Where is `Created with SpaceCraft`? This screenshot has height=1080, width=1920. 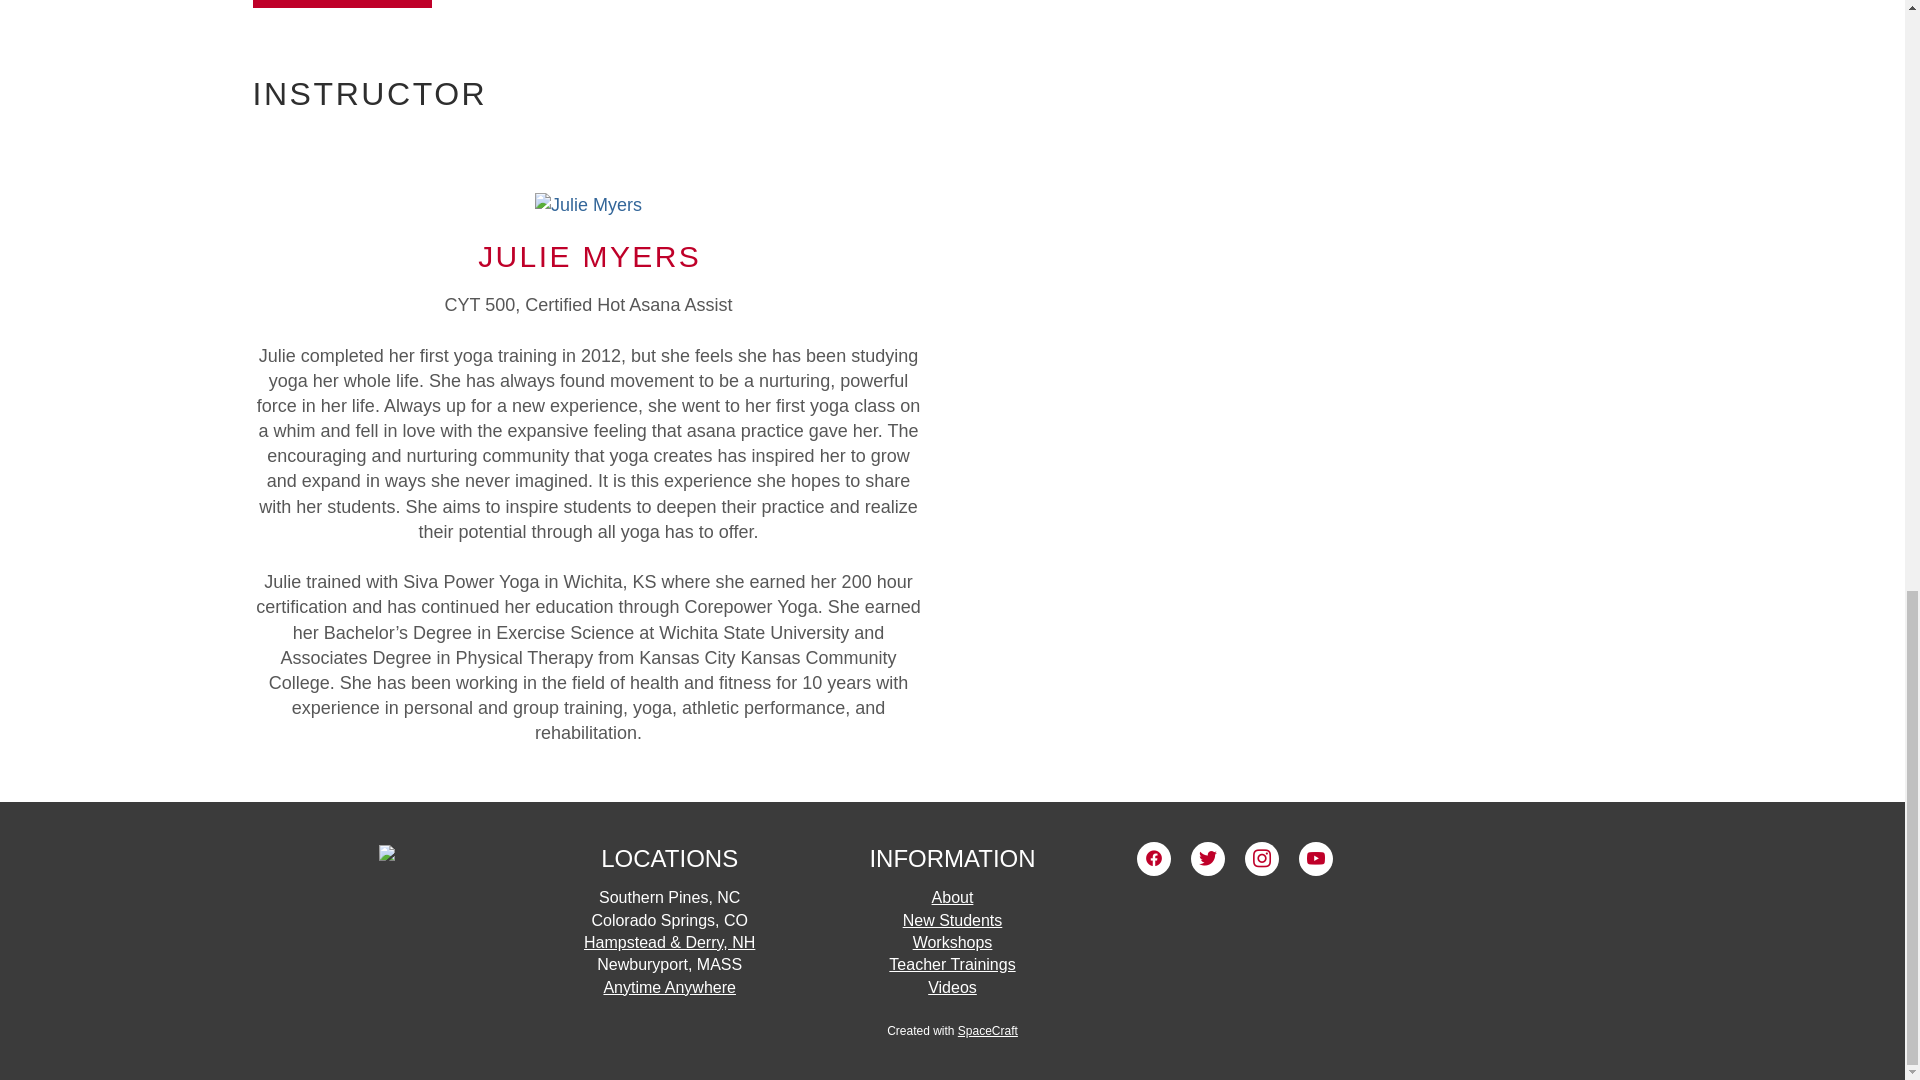 Created with SpaceCraft is located at coordinates (952, 1030).